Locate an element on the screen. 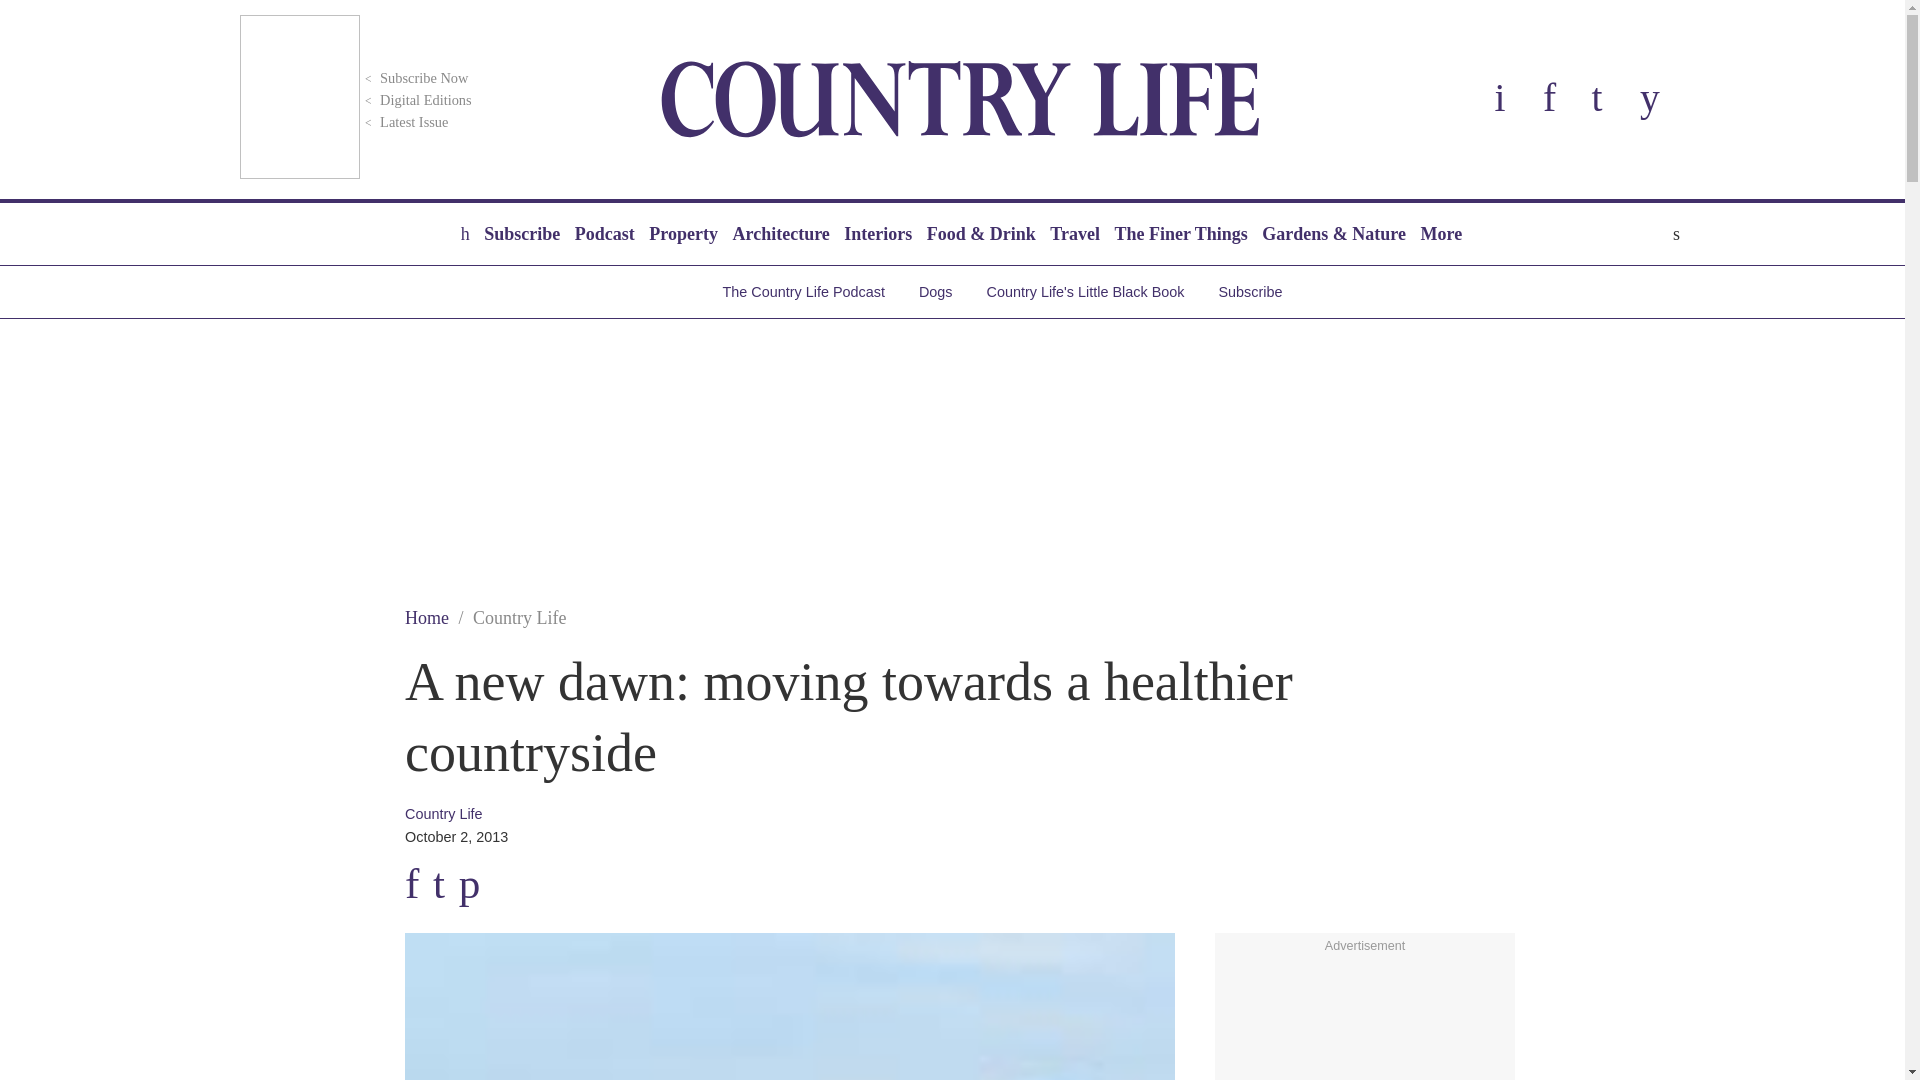 The image size is (1920, 1080). Architecture is located at coordinates (781, 234).